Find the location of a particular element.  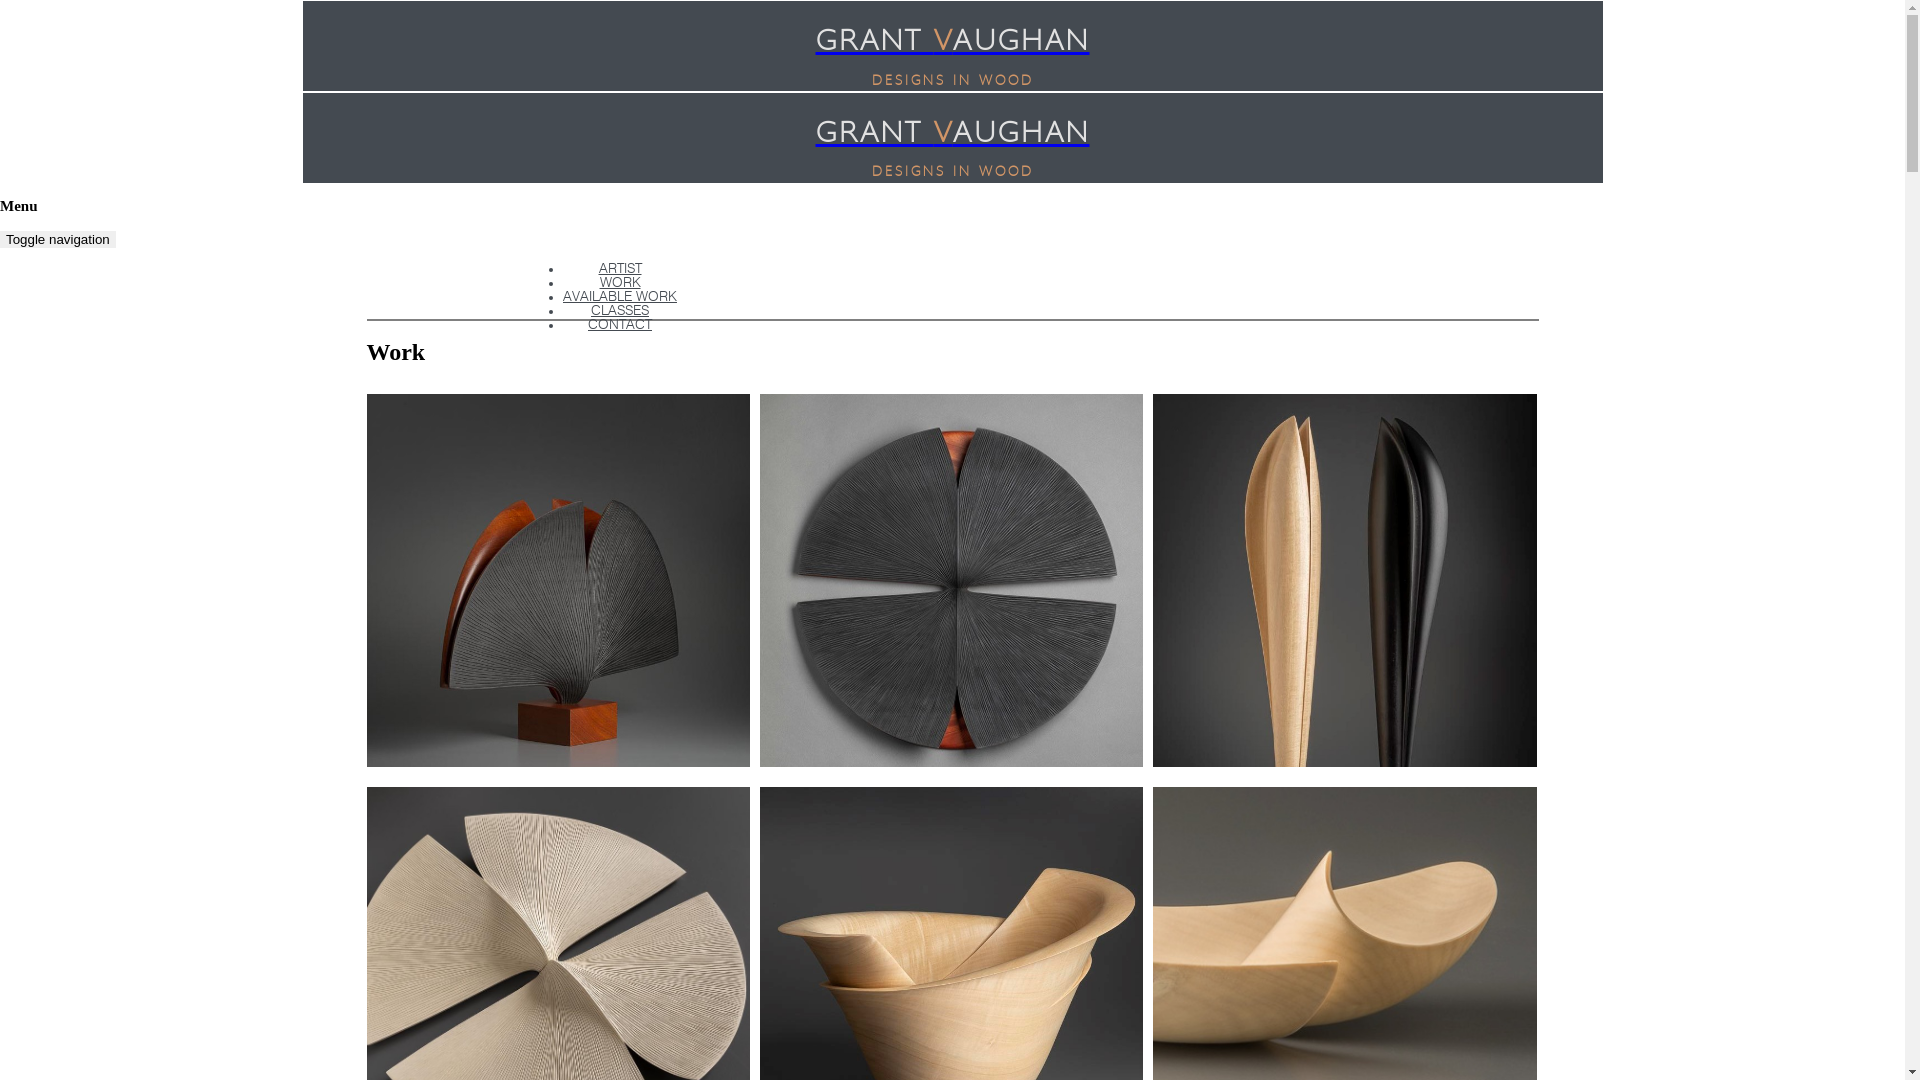

ARTIST is located at coordinates (620, 269).